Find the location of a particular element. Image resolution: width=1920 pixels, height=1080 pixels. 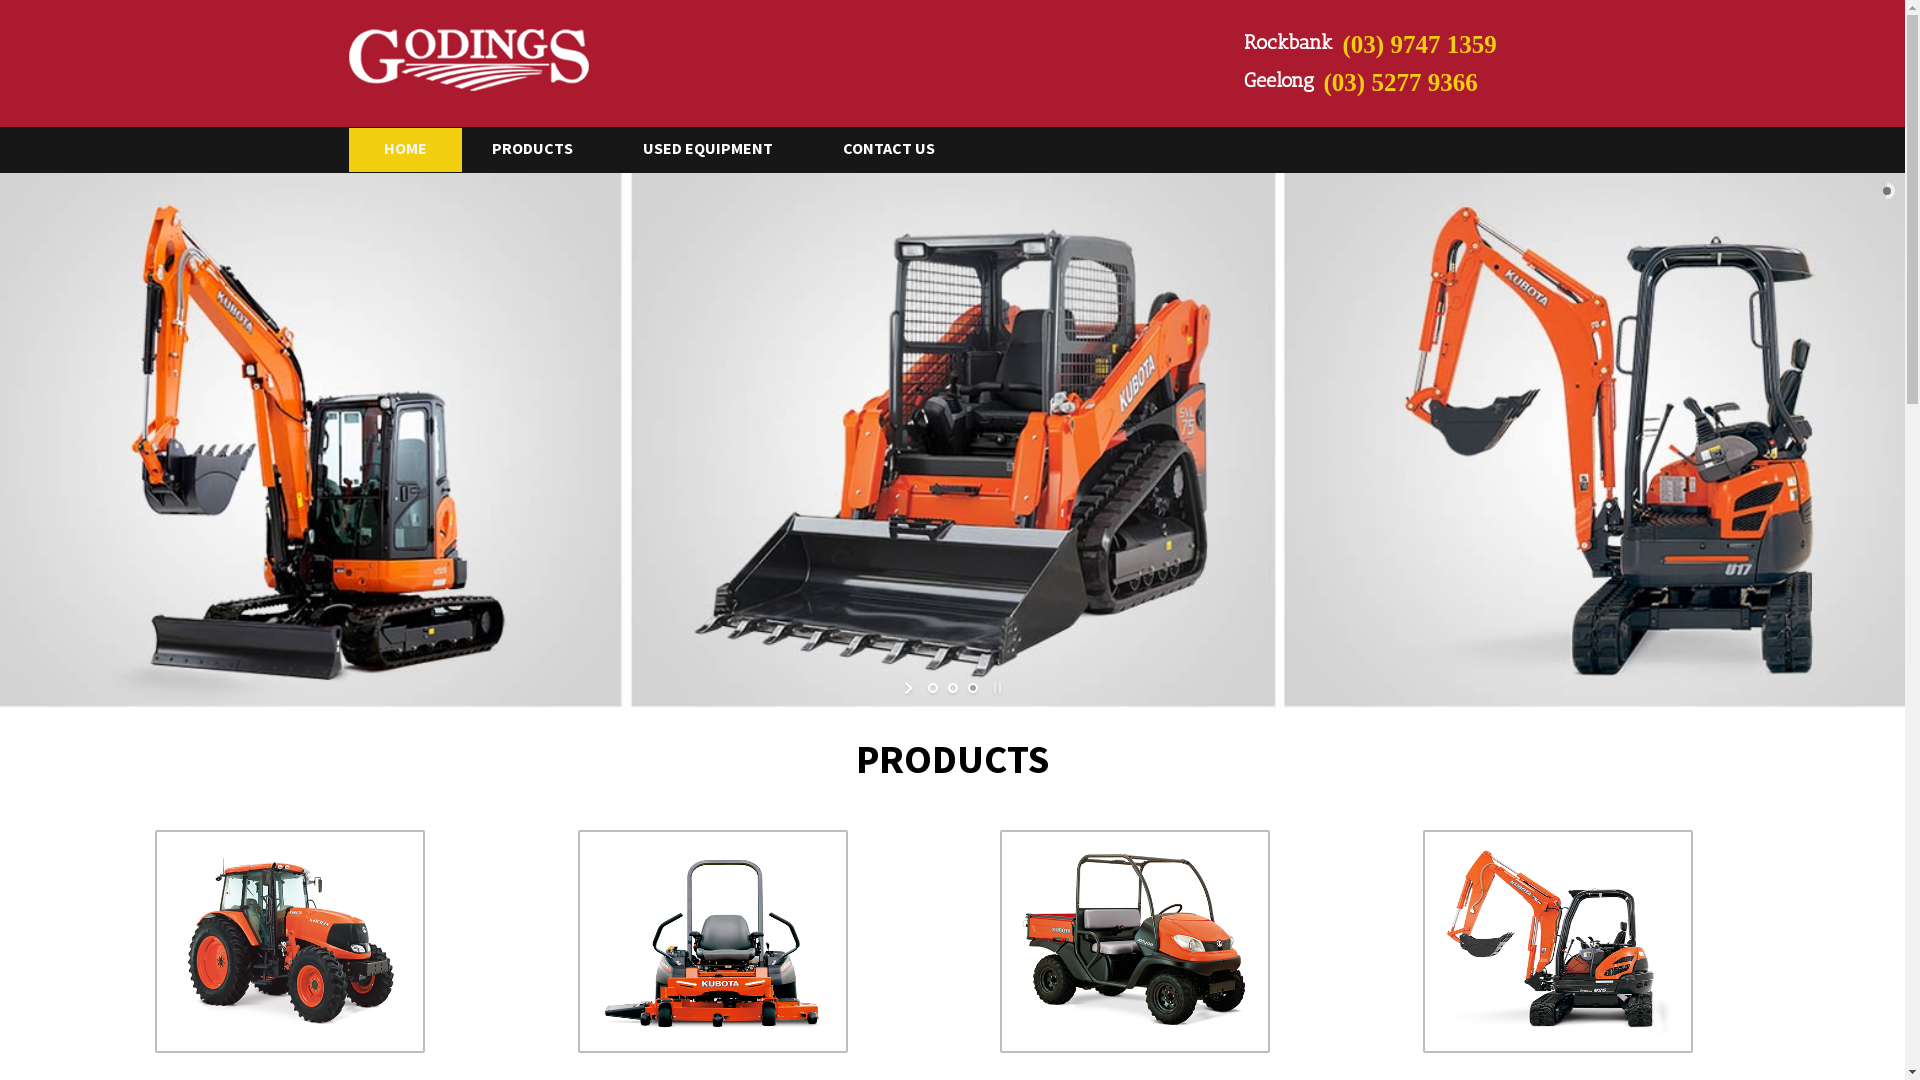

HOME is located at coordinates (404, 150).